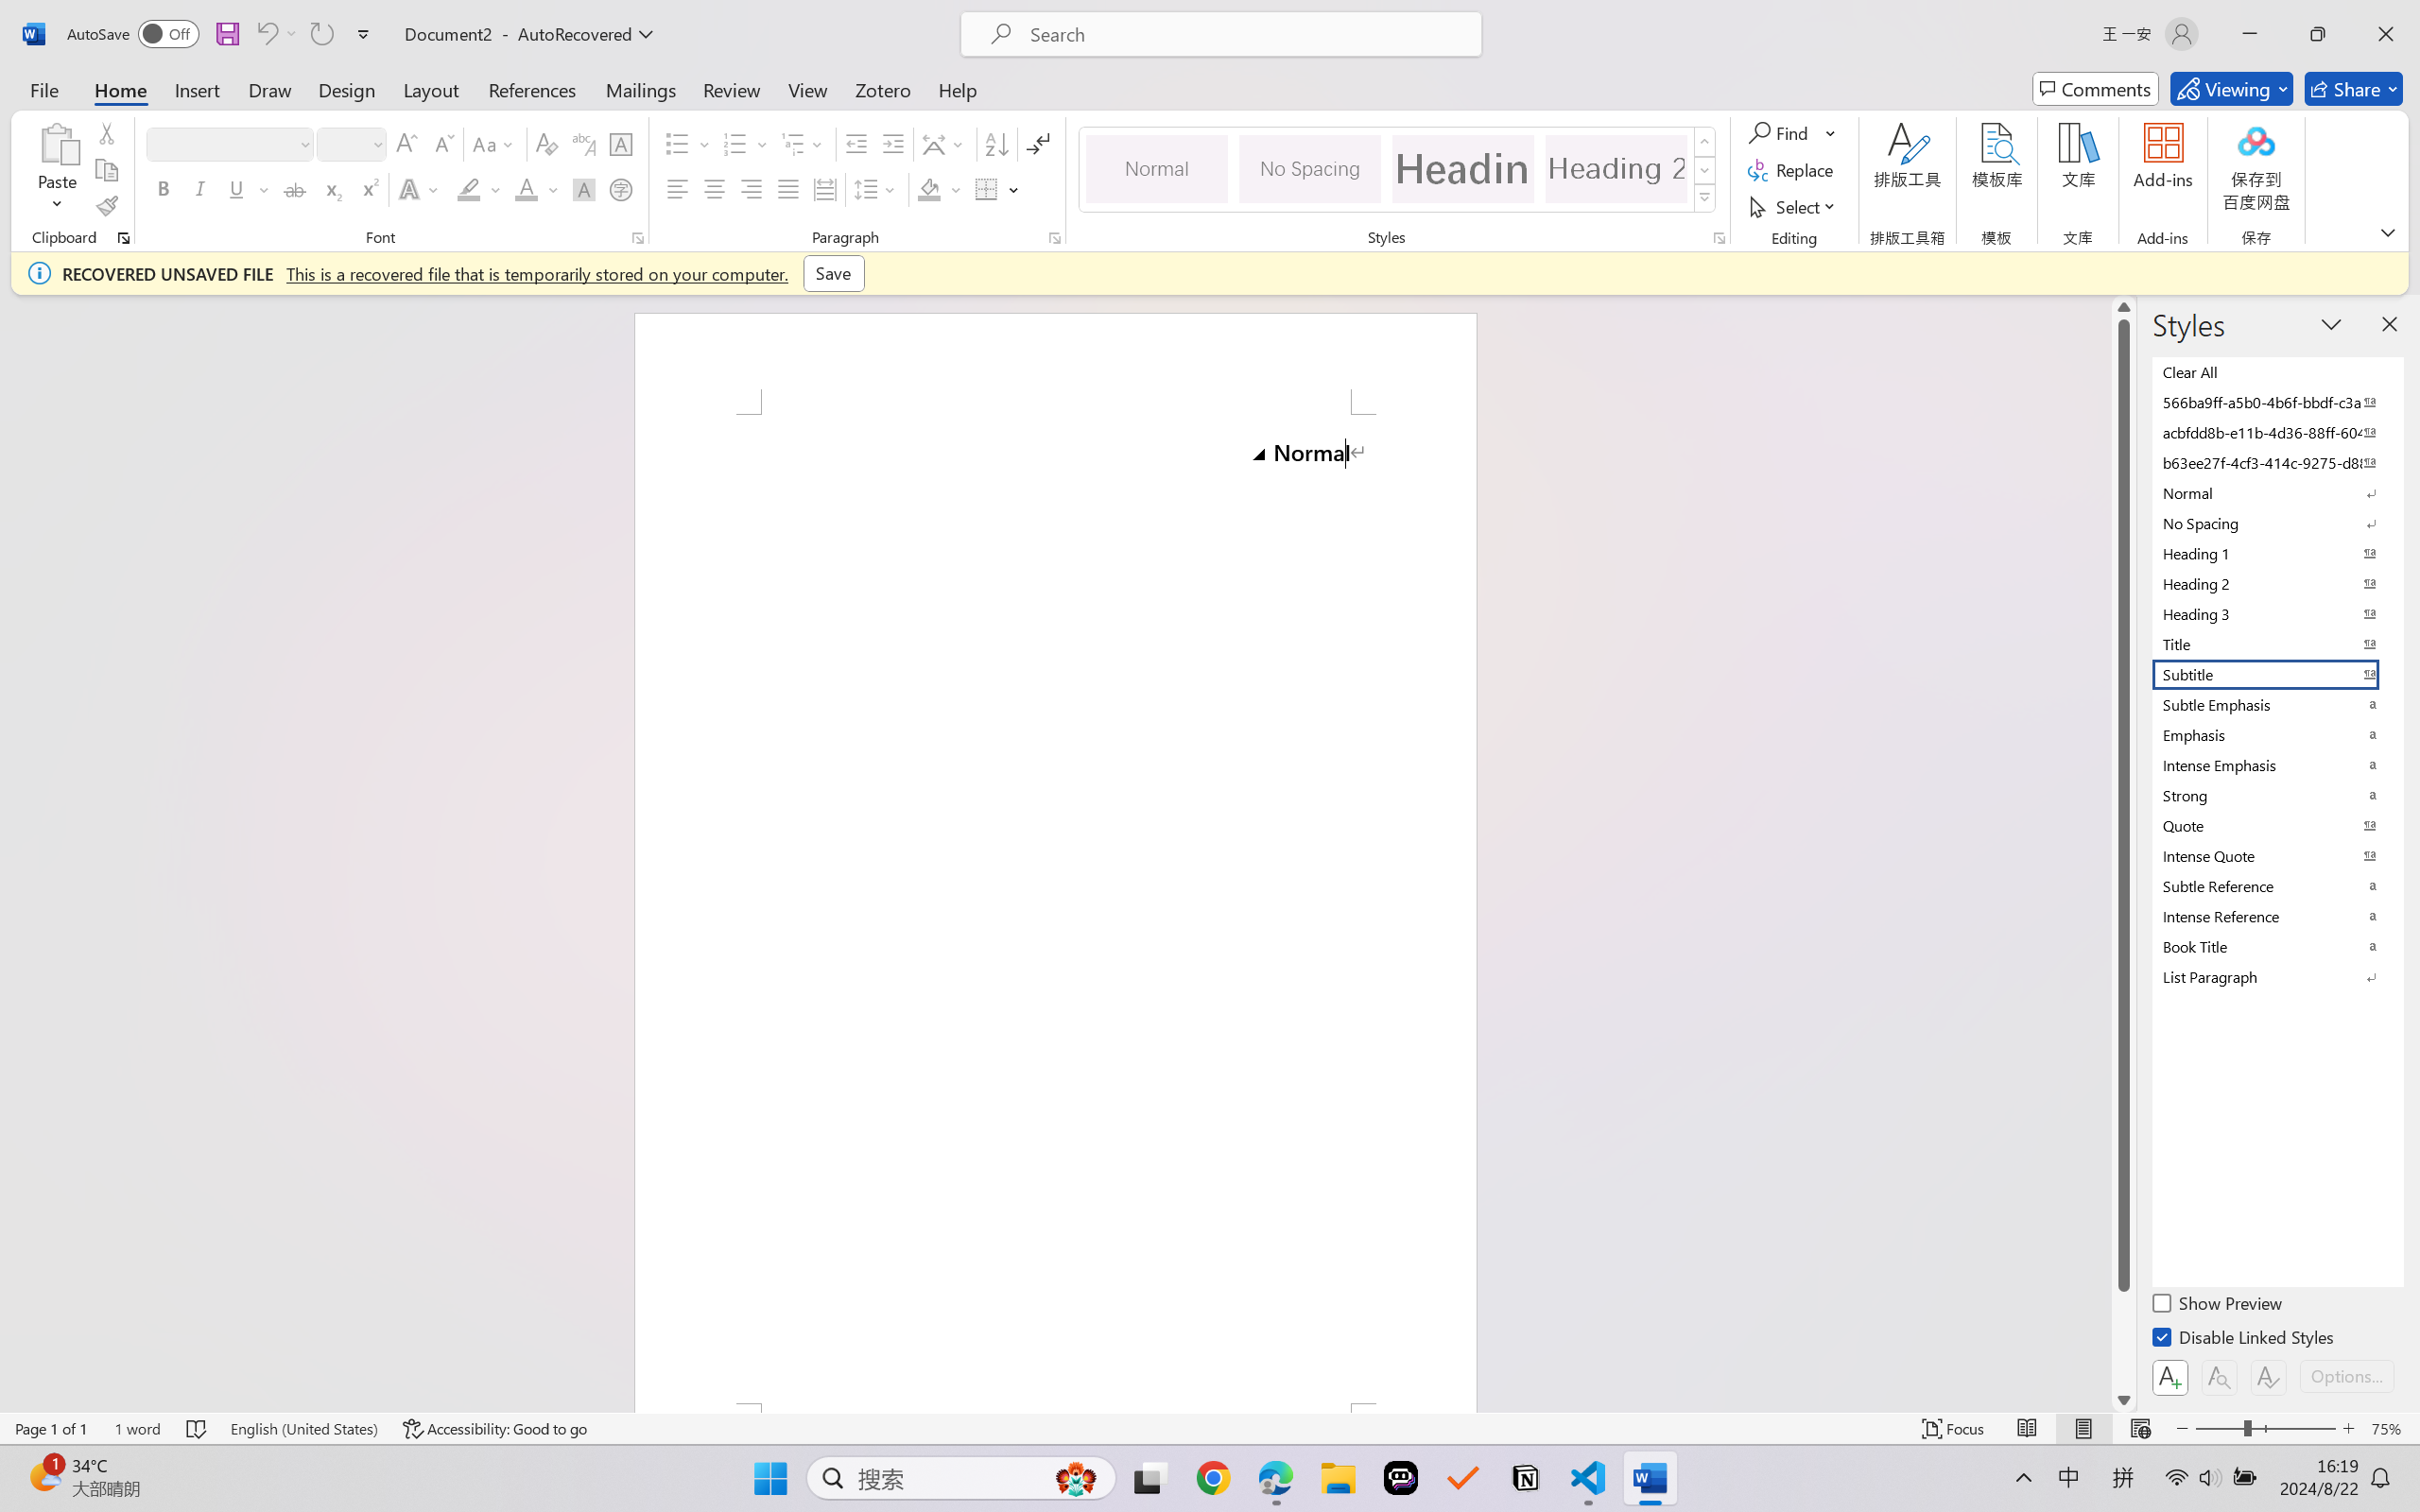 Image resolution: width=2420 pixels, height=1512 pixels. What do you see at coordinates (2124, 1339) in the screenshot?
I see `Page down` at bounding box center [2124, 1339].